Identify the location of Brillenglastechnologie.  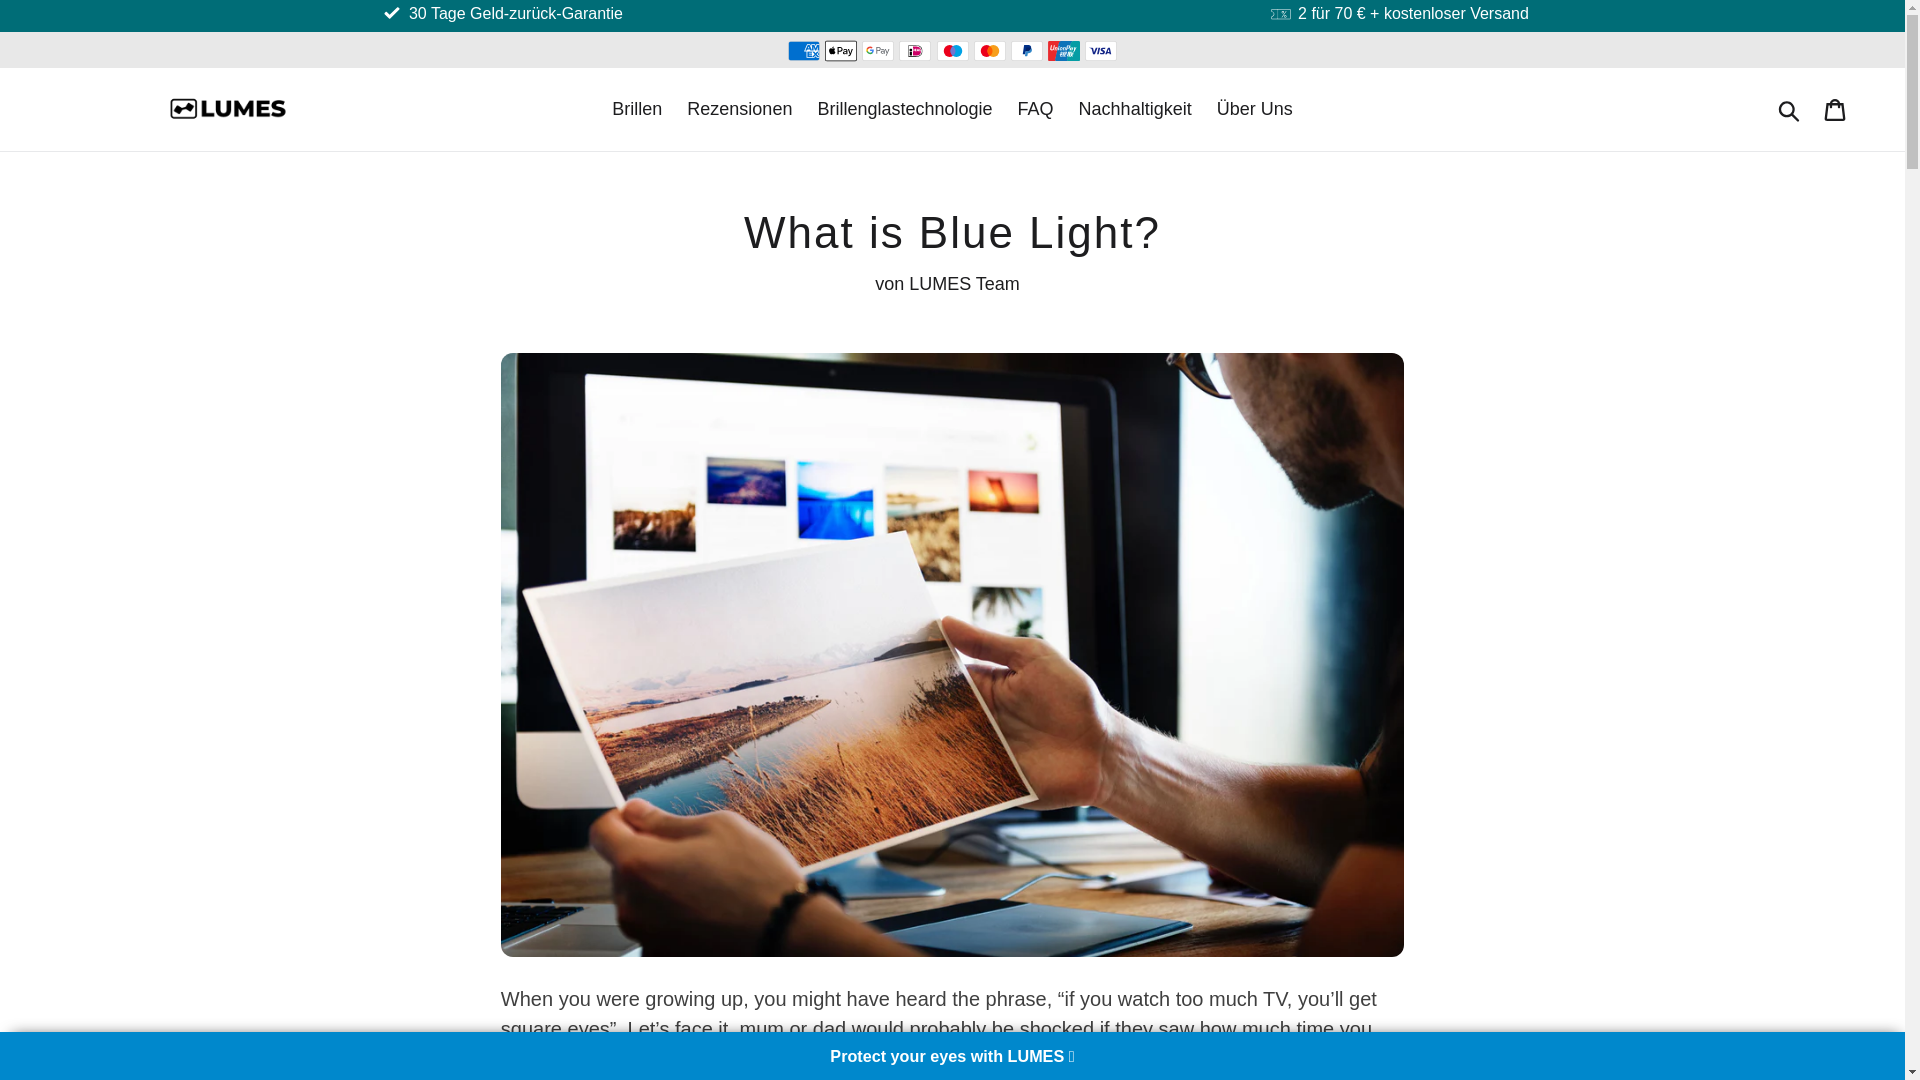
(904, 109).